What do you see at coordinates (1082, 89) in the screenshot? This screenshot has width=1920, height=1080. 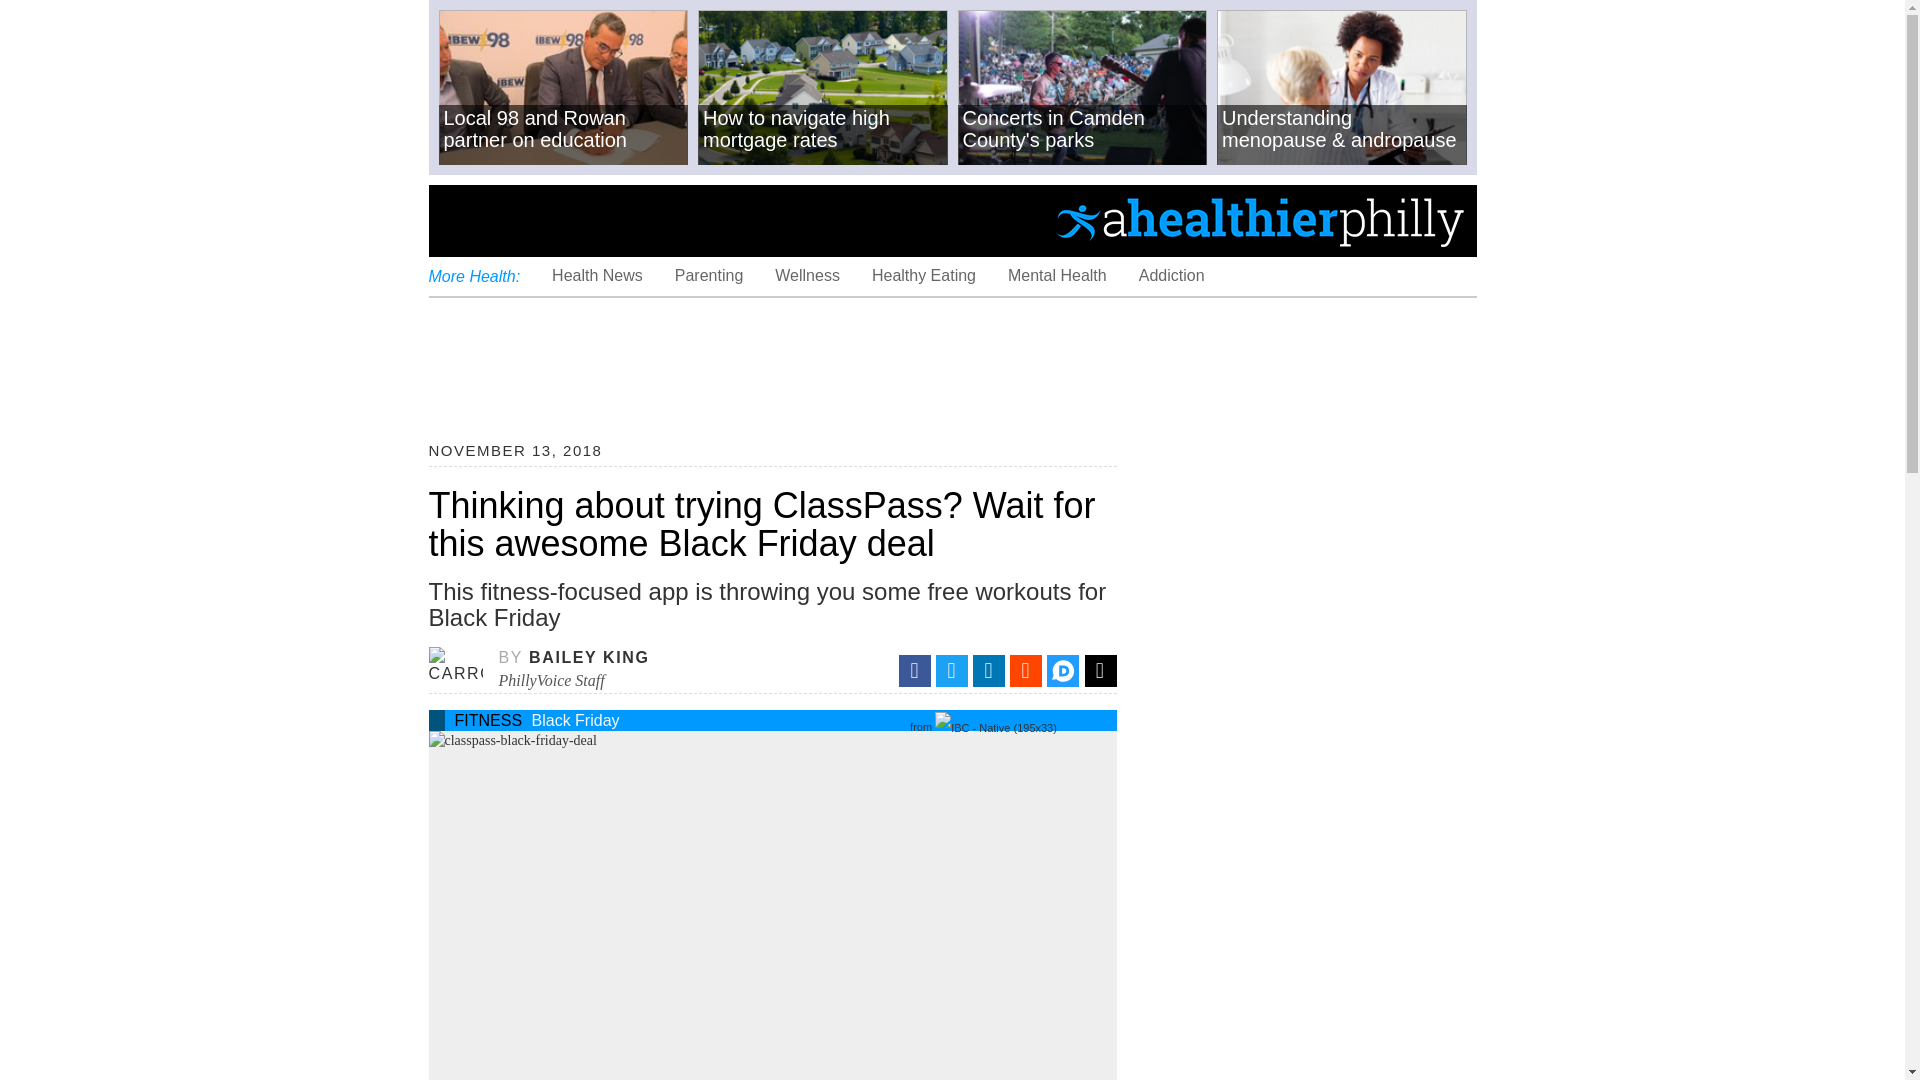 I see `Concerts in Camden County's parks` at bounding box center [1082, 89].